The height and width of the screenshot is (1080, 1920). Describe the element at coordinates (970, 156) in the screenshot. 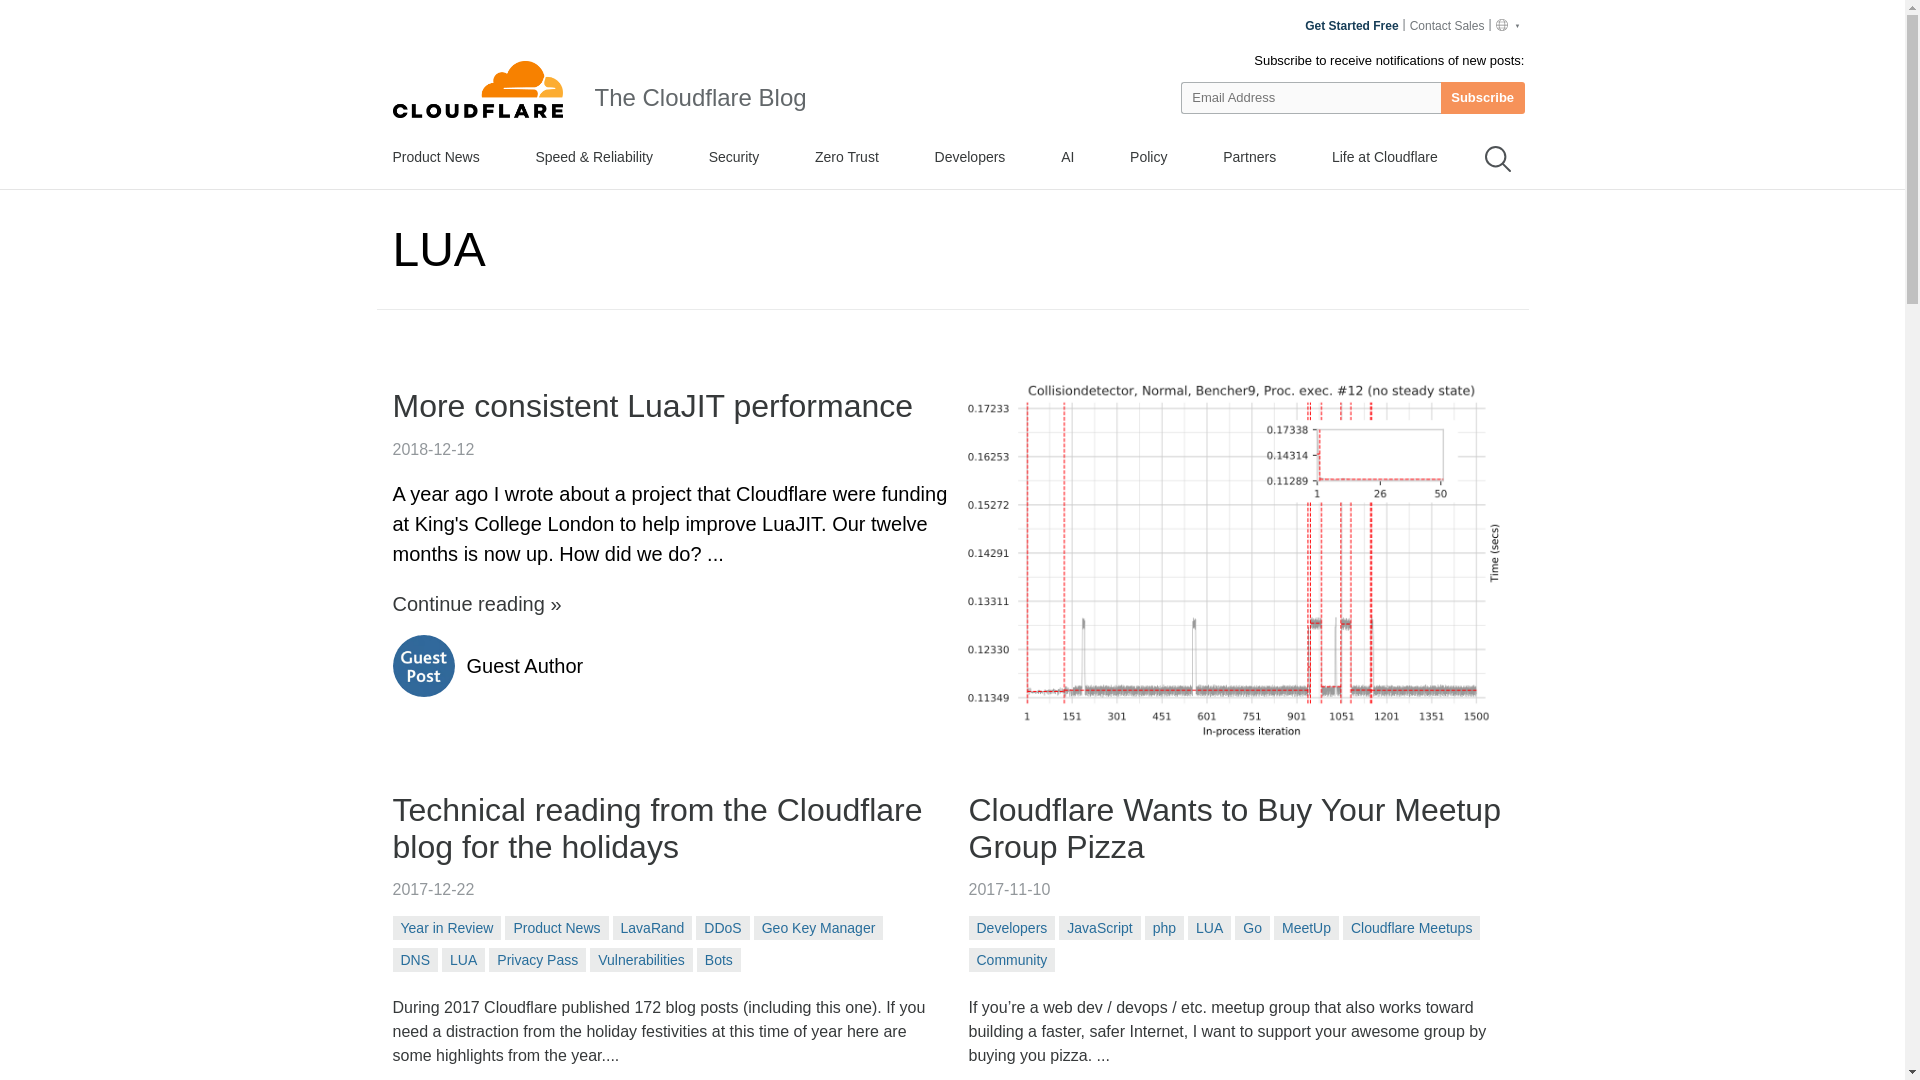

I see `Developers` at that location.